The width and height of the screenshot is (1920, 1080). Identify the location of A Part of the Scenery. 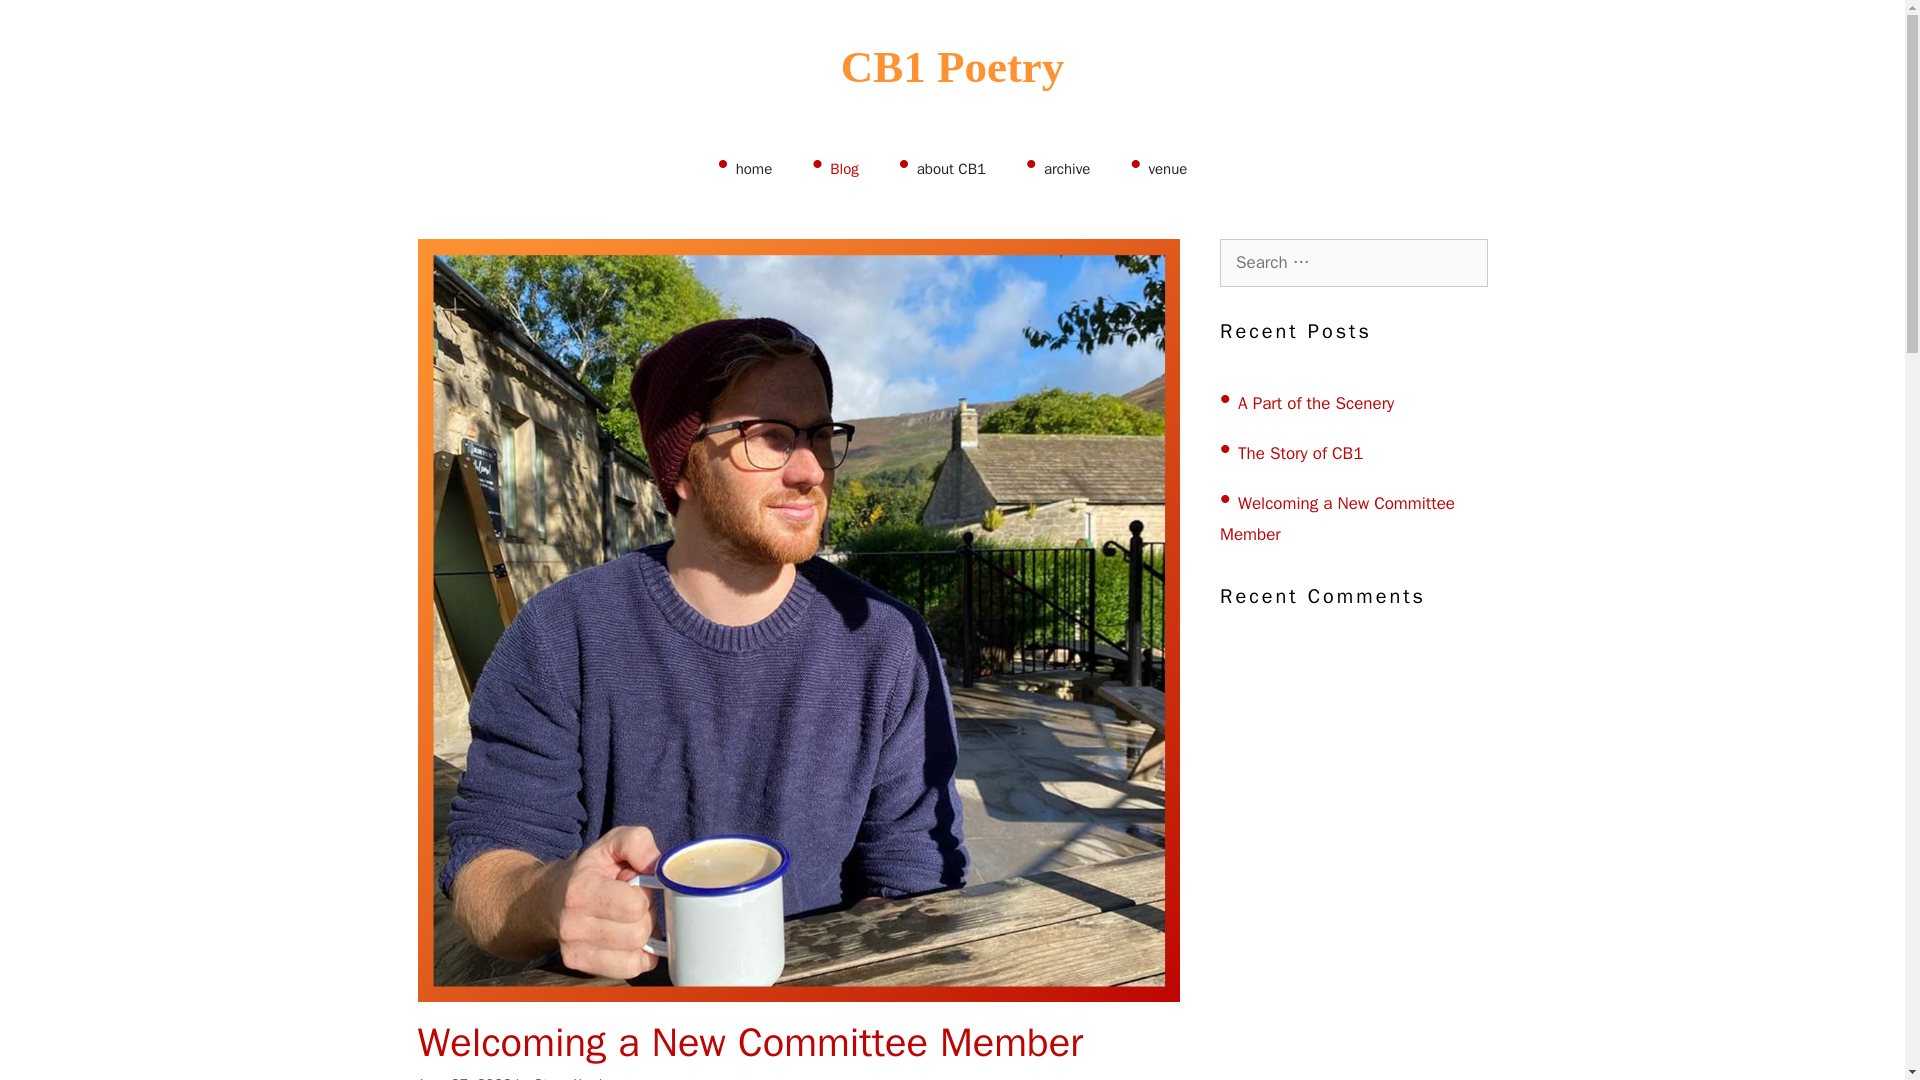
(1306, 402).